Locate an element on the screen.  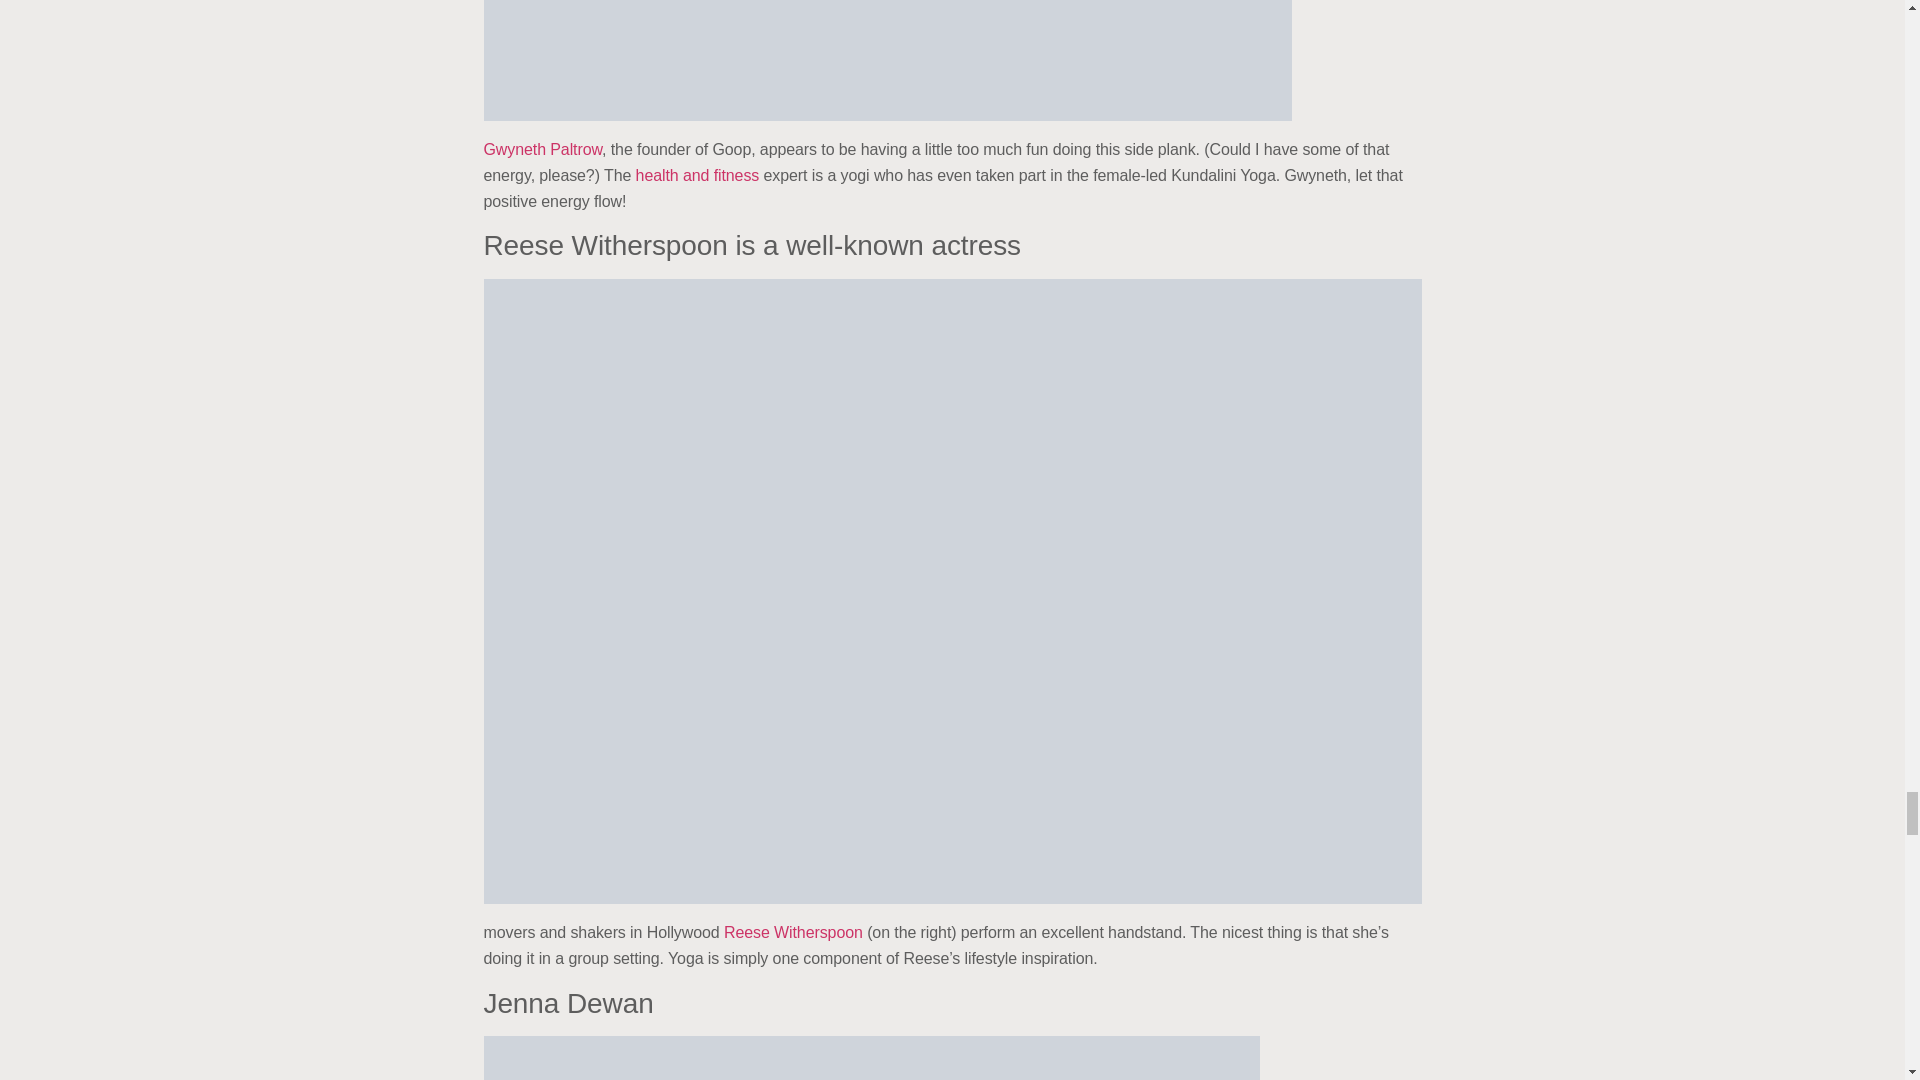
Gwyneth Paltrow is located at coordinates (542, 149).